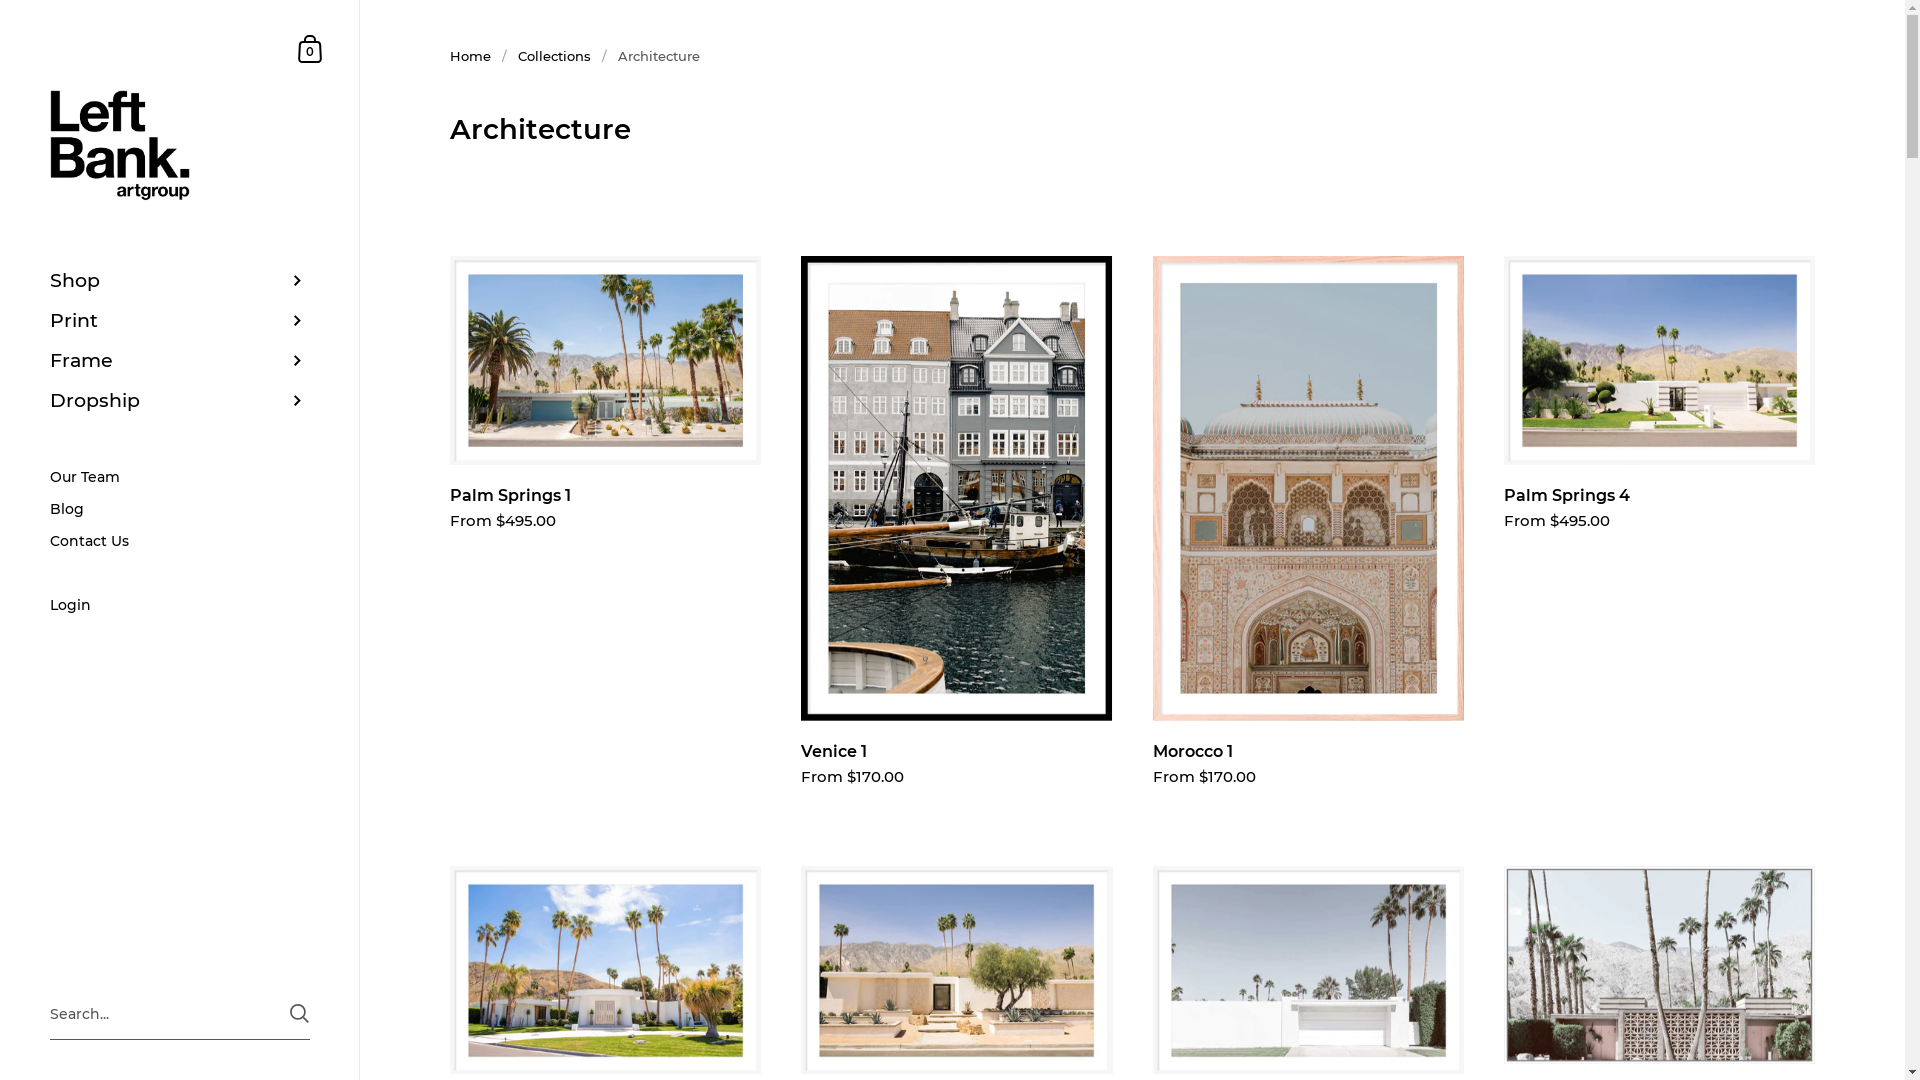 This screenshot has width=1920, height=1080. Describe the element at coordinates (180, 509) in the screenshot. I see `Blog` at that location.